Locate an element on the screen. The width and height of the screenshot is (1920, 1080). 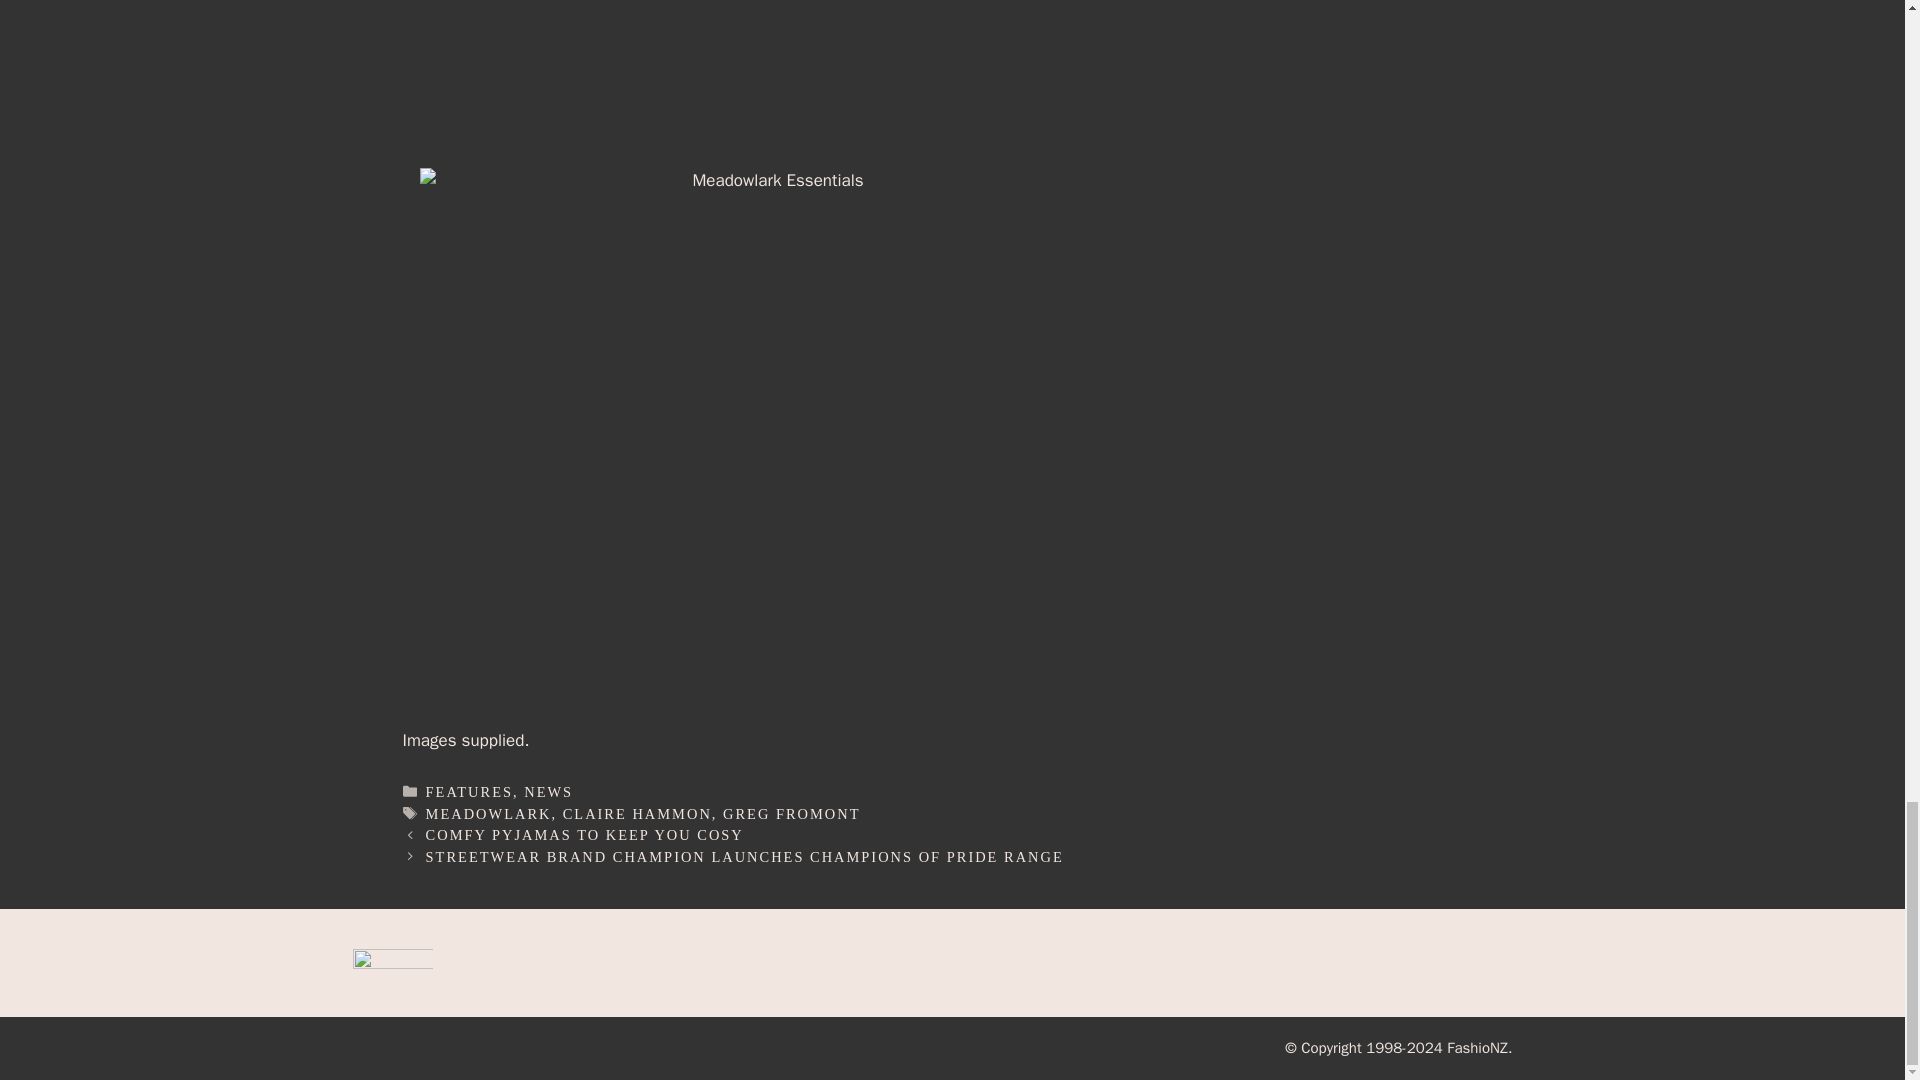
CLAIRE HAMMON is located at coordinates (637, 813).